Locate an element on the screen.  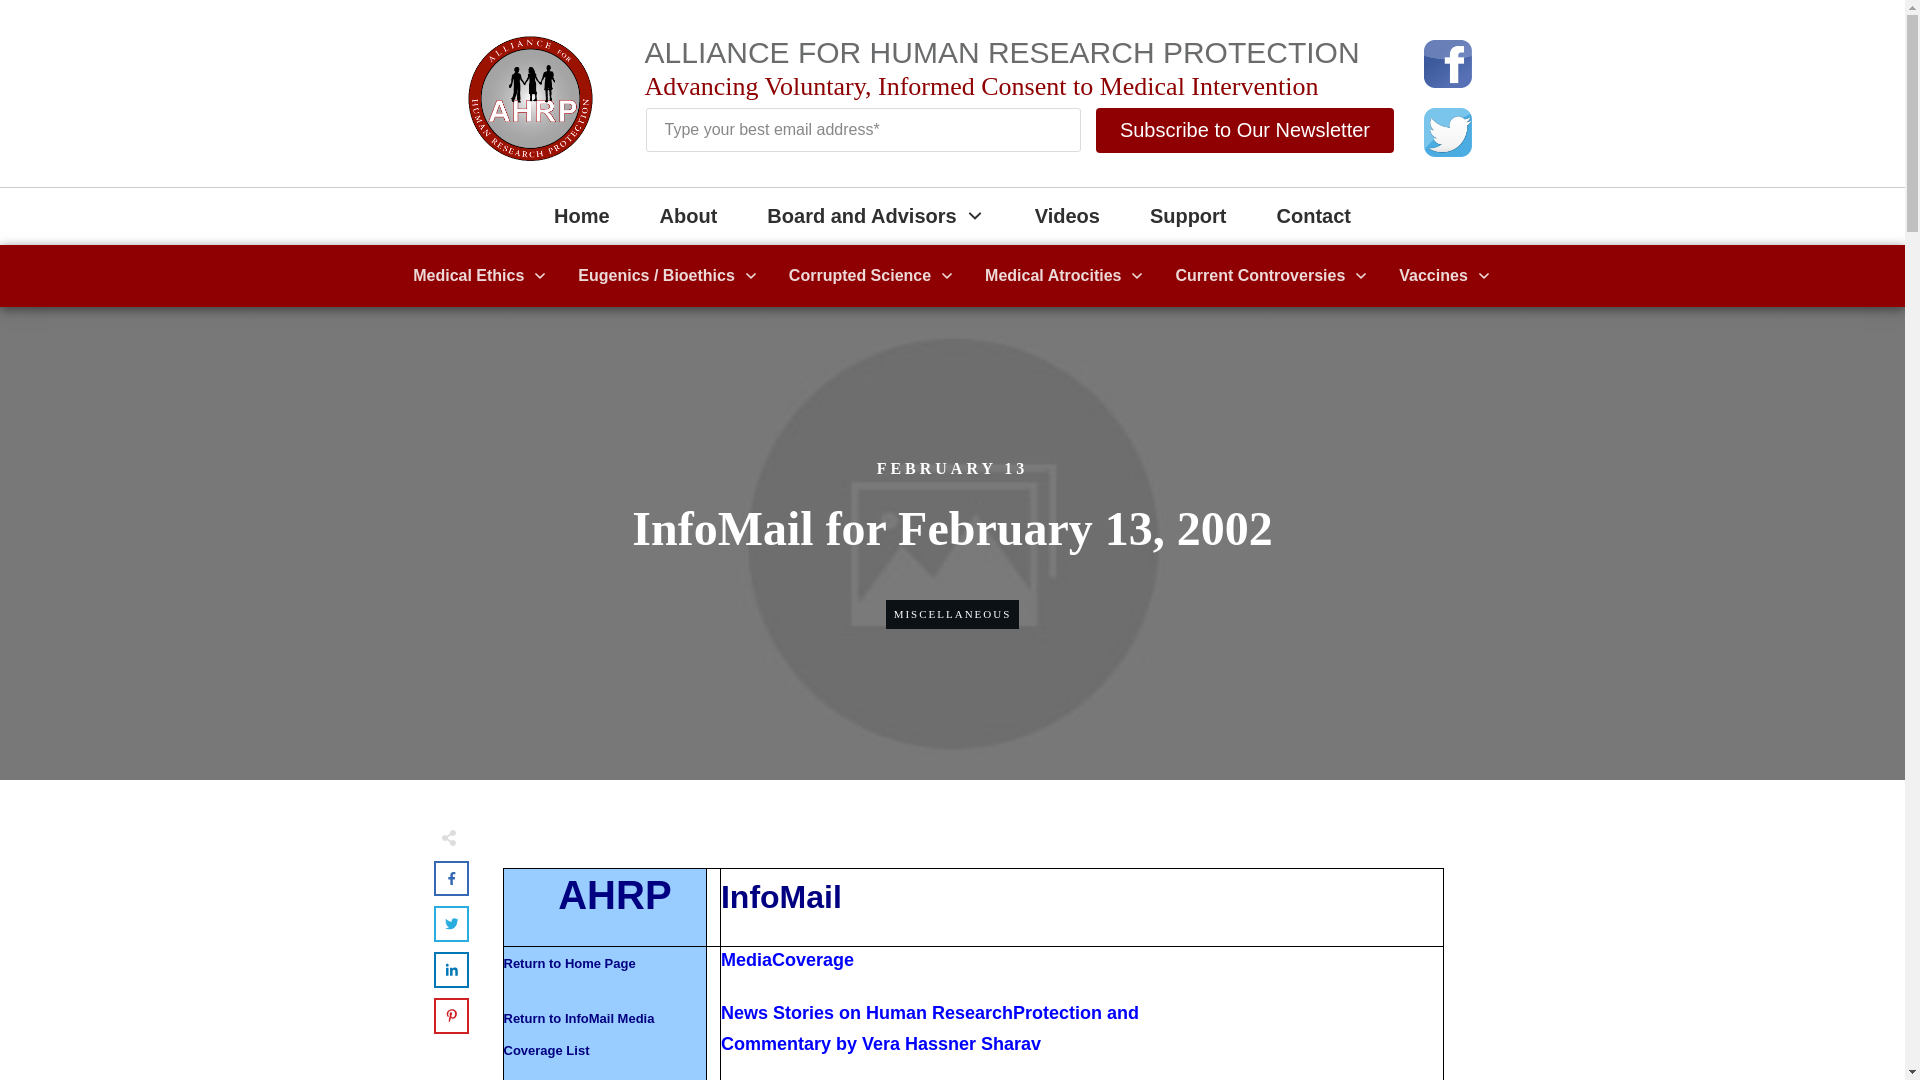
Corrupted Science is located at coordinates (872, 276).